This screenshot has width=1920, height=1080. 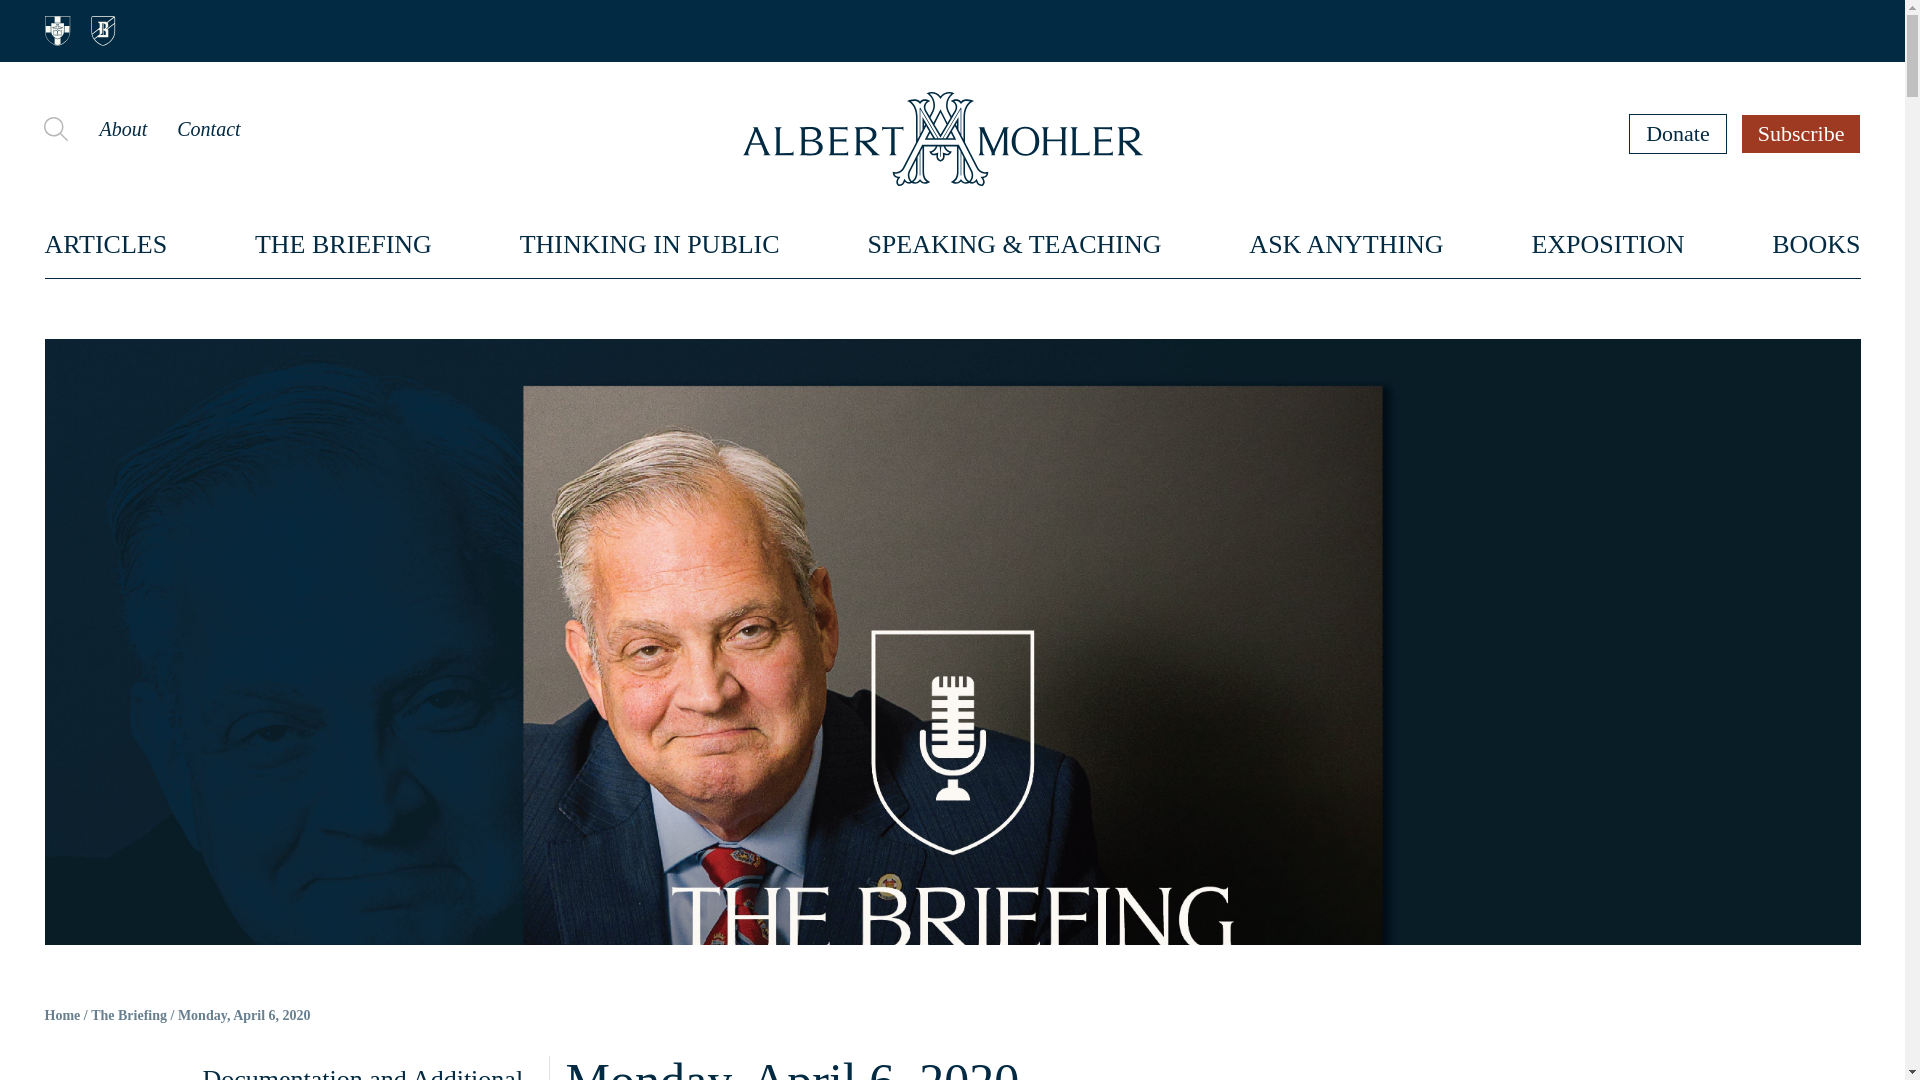 I want to click on BOOKS, so click(x=1816, y=244).